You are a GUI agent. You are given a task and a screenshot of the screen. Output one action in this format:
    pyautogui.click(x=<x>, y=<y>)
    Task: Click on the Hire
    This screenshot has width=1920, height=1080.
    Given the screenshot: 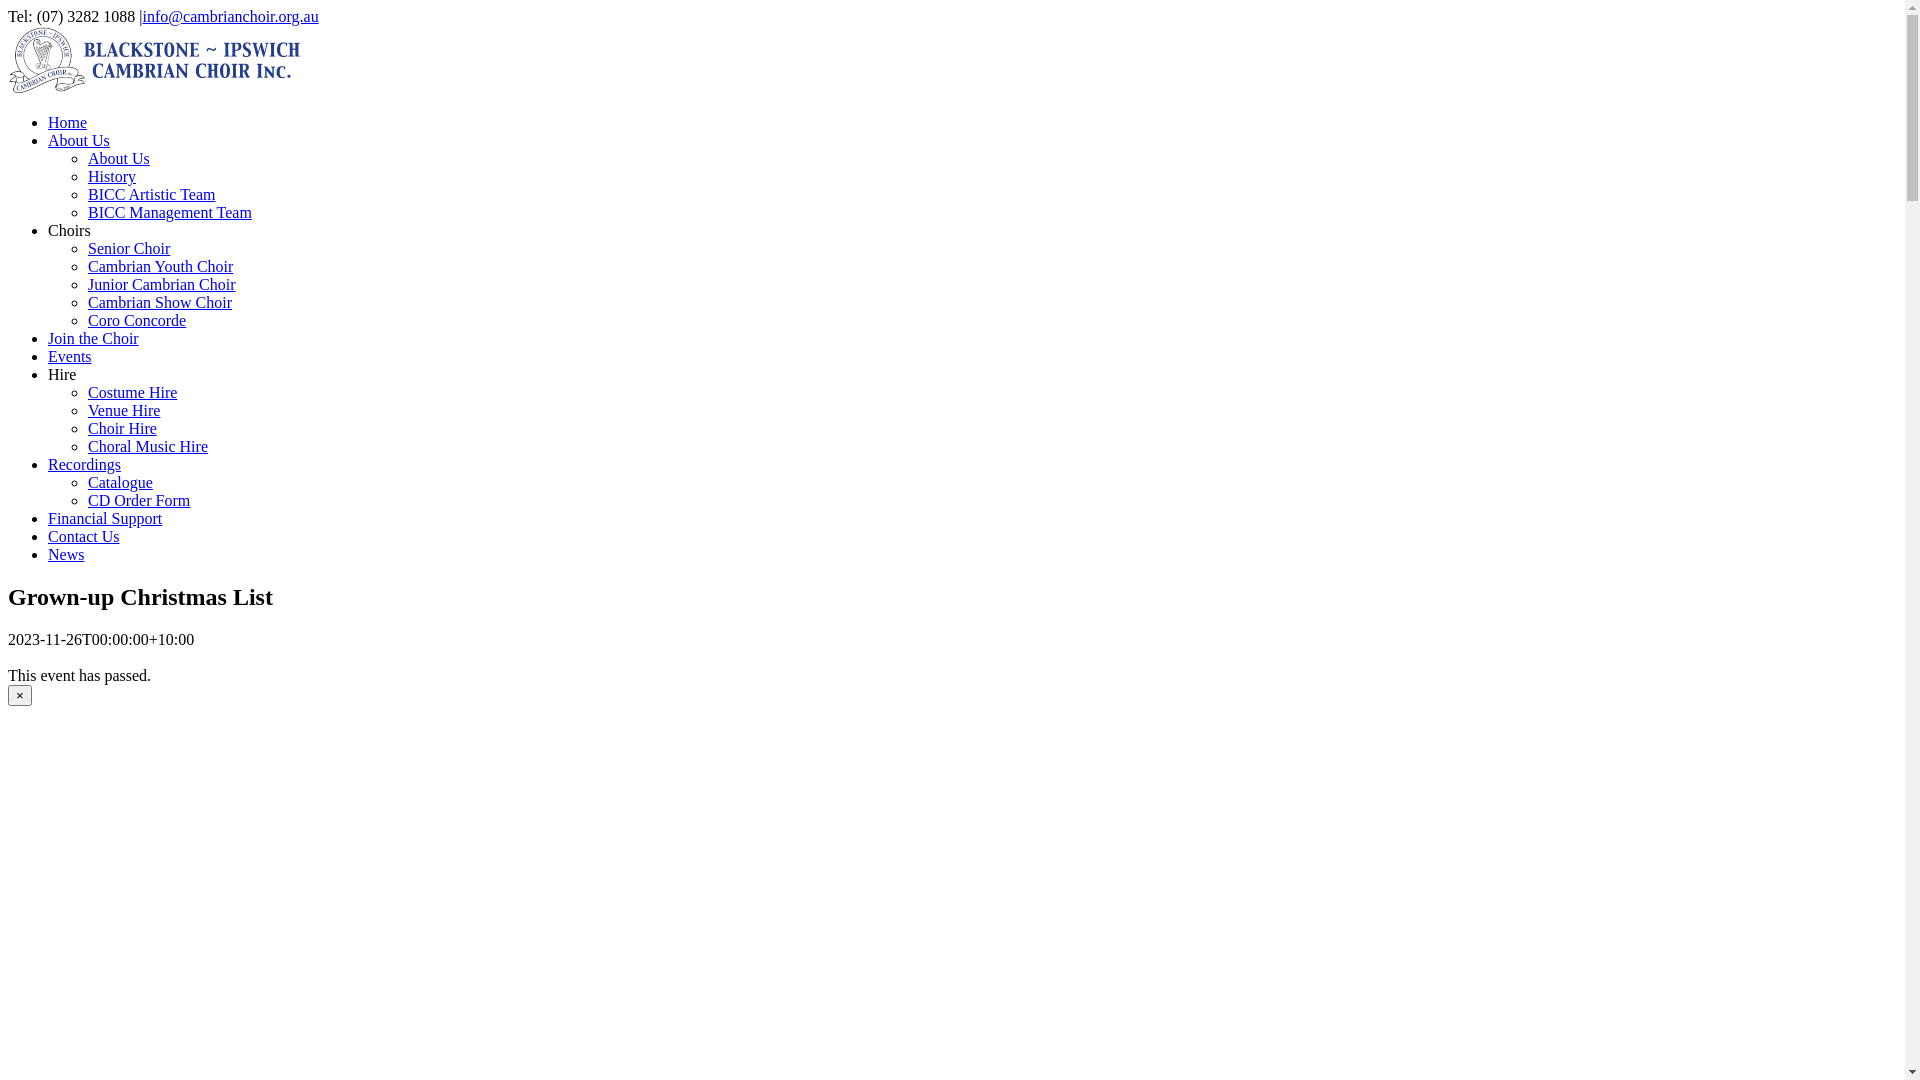 What is the action you would take?
    pyautogui.click(x=62, y=374)
    